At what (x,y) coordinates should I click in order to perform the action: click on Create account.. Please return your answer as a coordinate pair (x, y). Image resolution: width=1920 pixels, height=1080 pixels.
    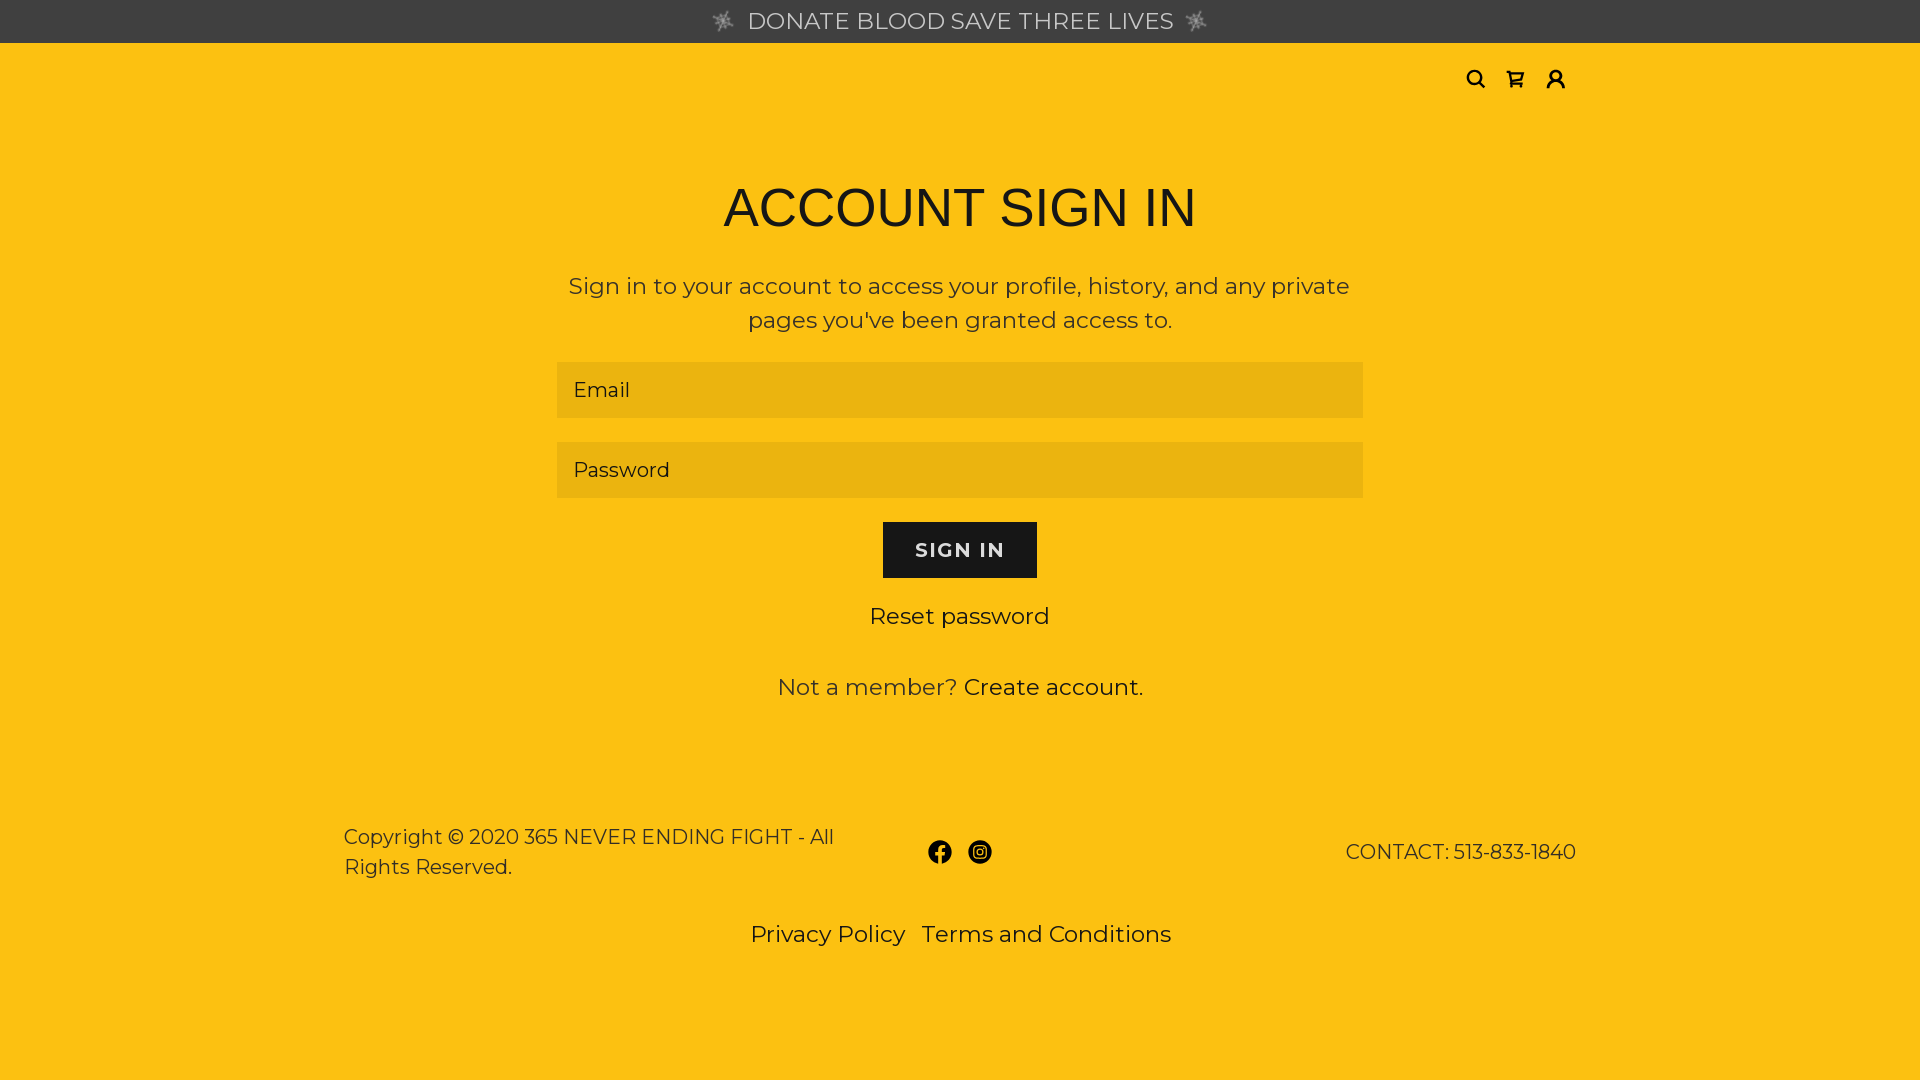
    Looking at the image, I should click on (1054, 687).